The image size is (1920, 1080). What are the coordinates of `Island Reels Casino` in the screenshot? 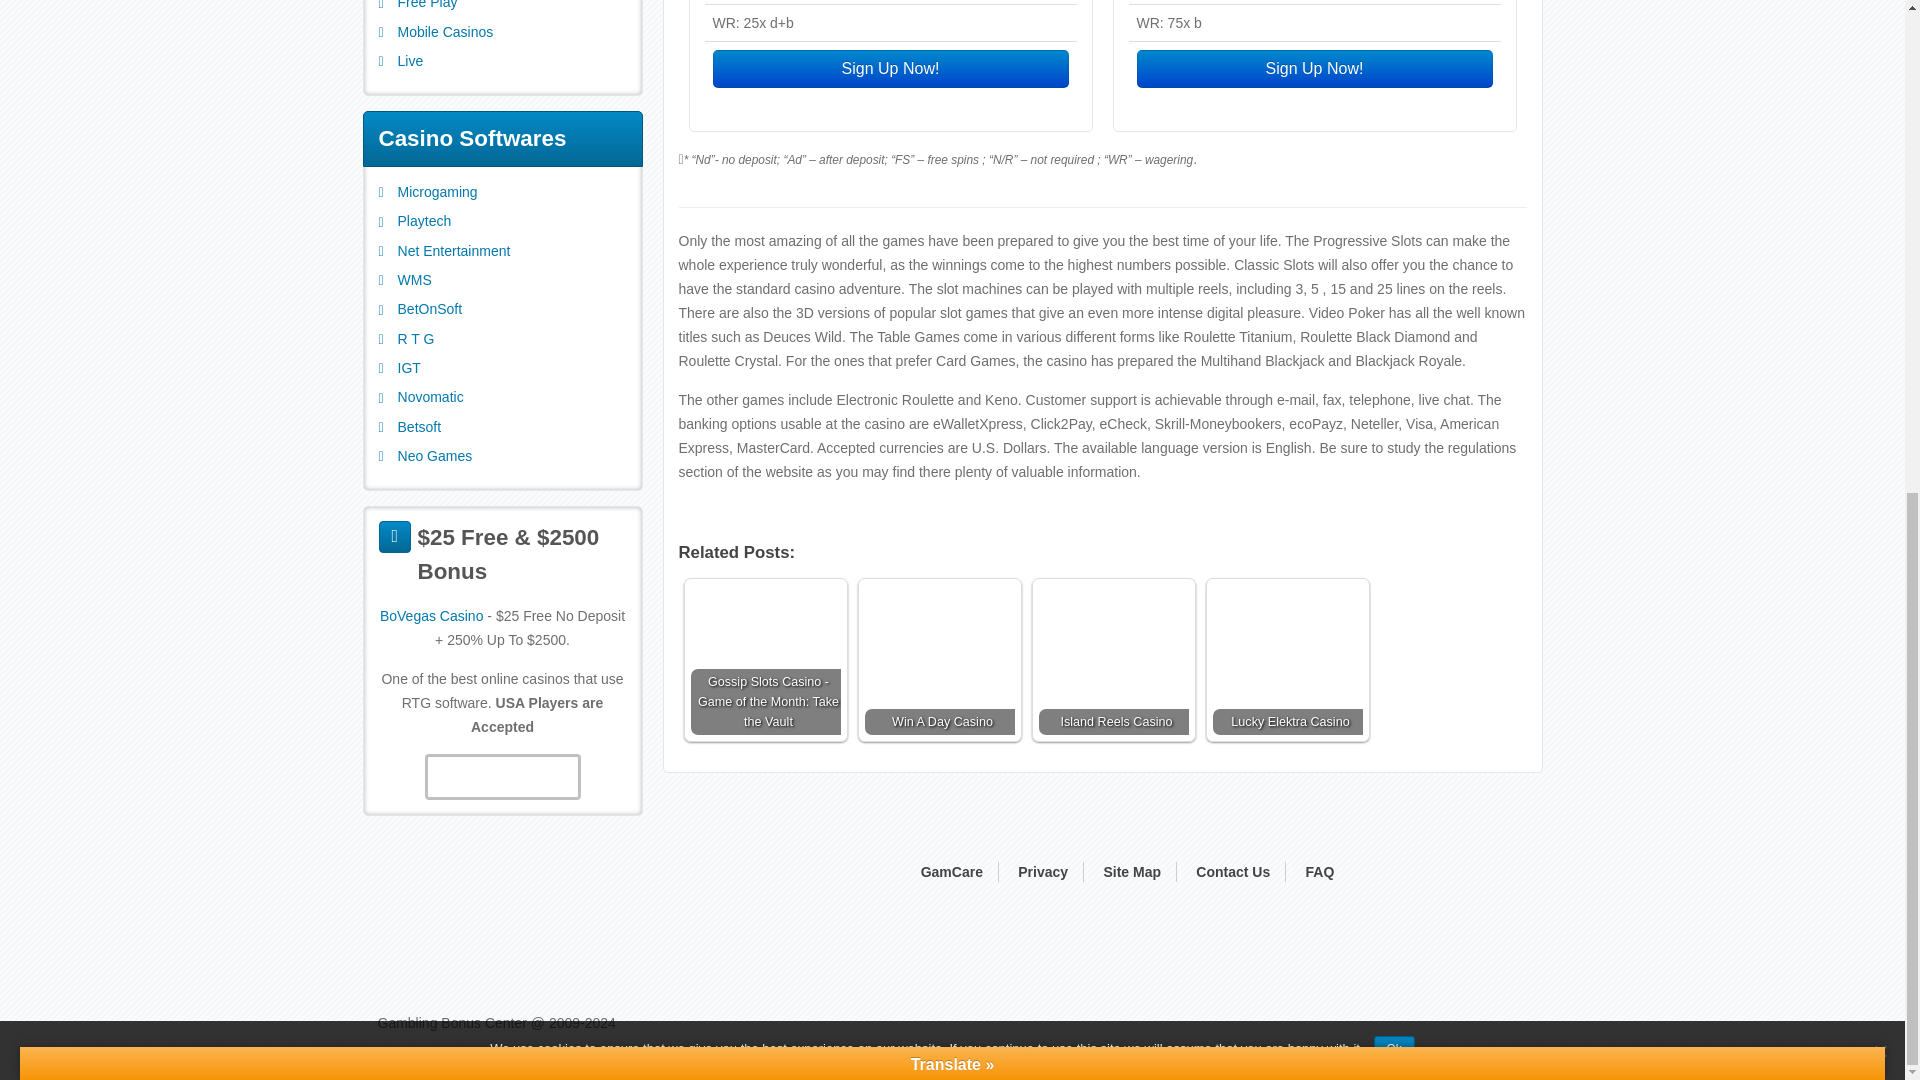 It's located at (1113, 660).